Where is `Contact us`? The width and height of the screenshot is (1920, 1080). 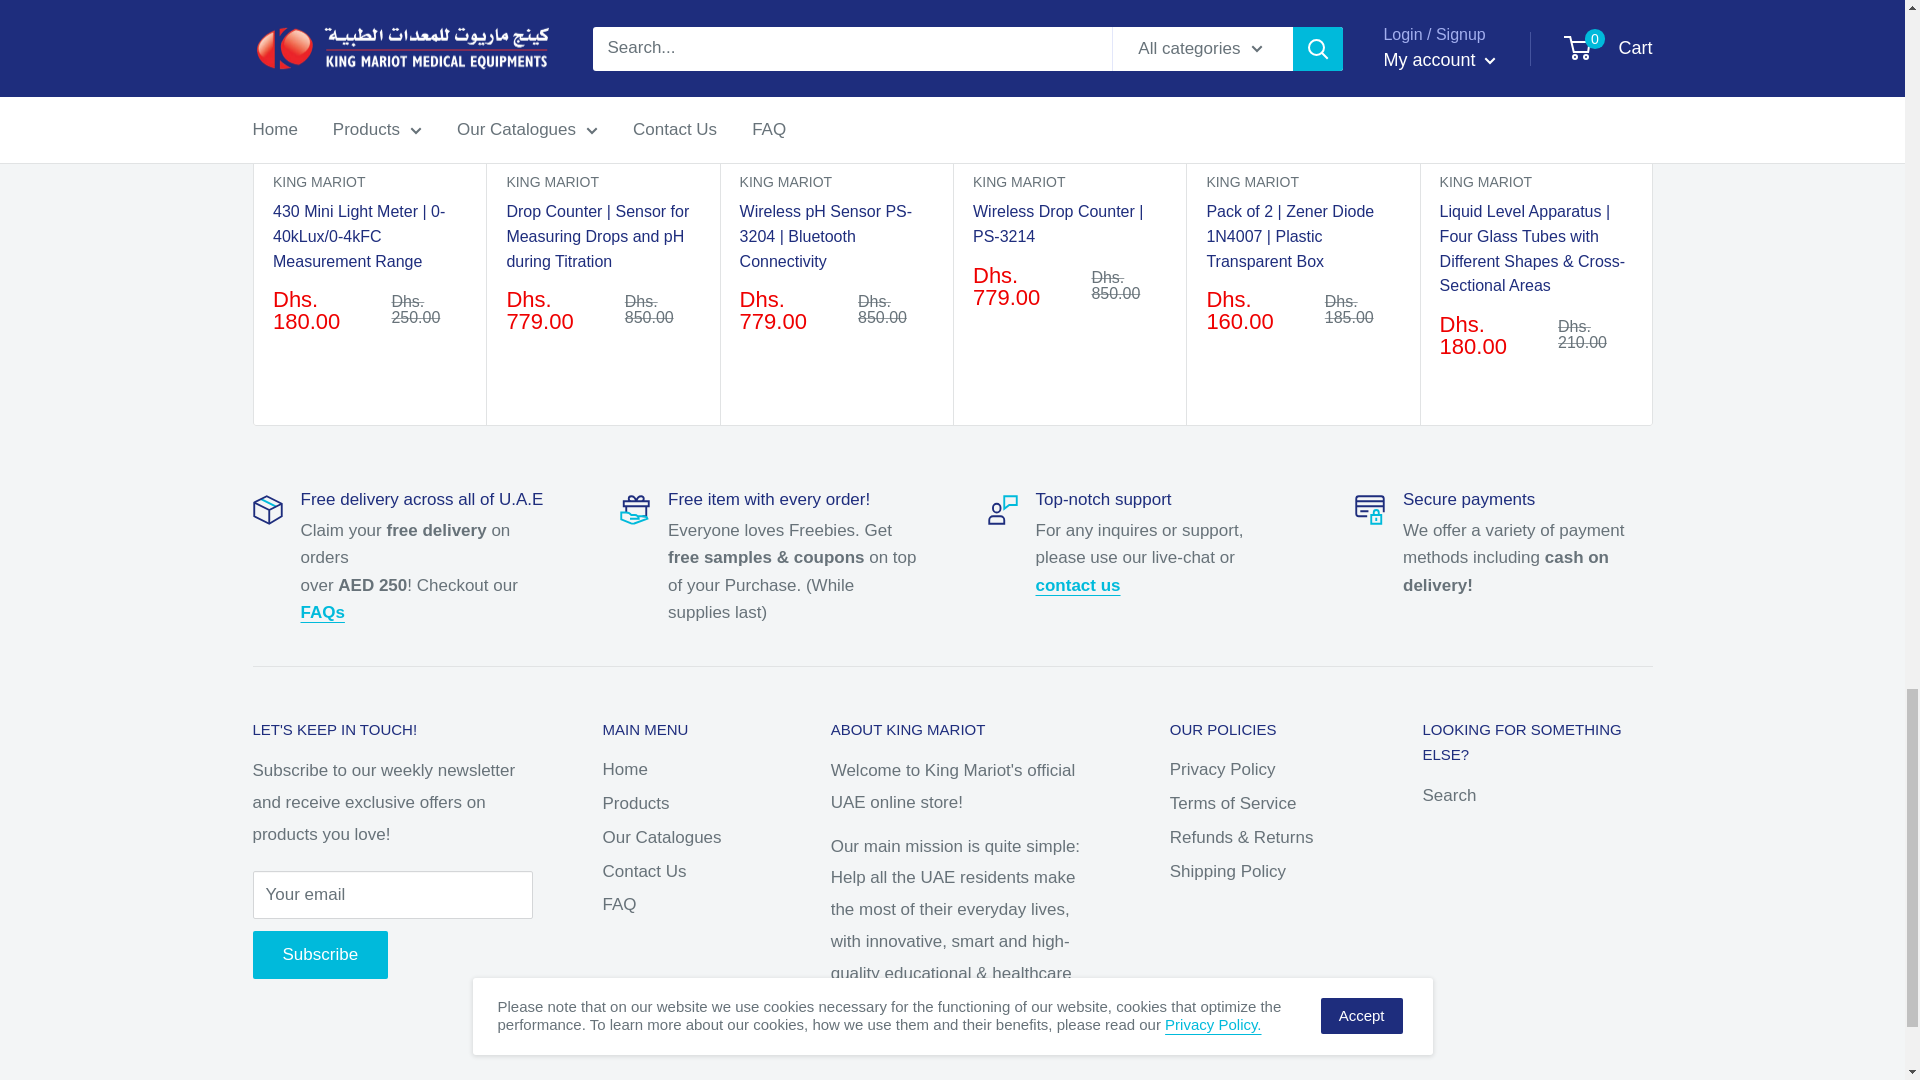
Contact us is located at coordinates (1078, 585).